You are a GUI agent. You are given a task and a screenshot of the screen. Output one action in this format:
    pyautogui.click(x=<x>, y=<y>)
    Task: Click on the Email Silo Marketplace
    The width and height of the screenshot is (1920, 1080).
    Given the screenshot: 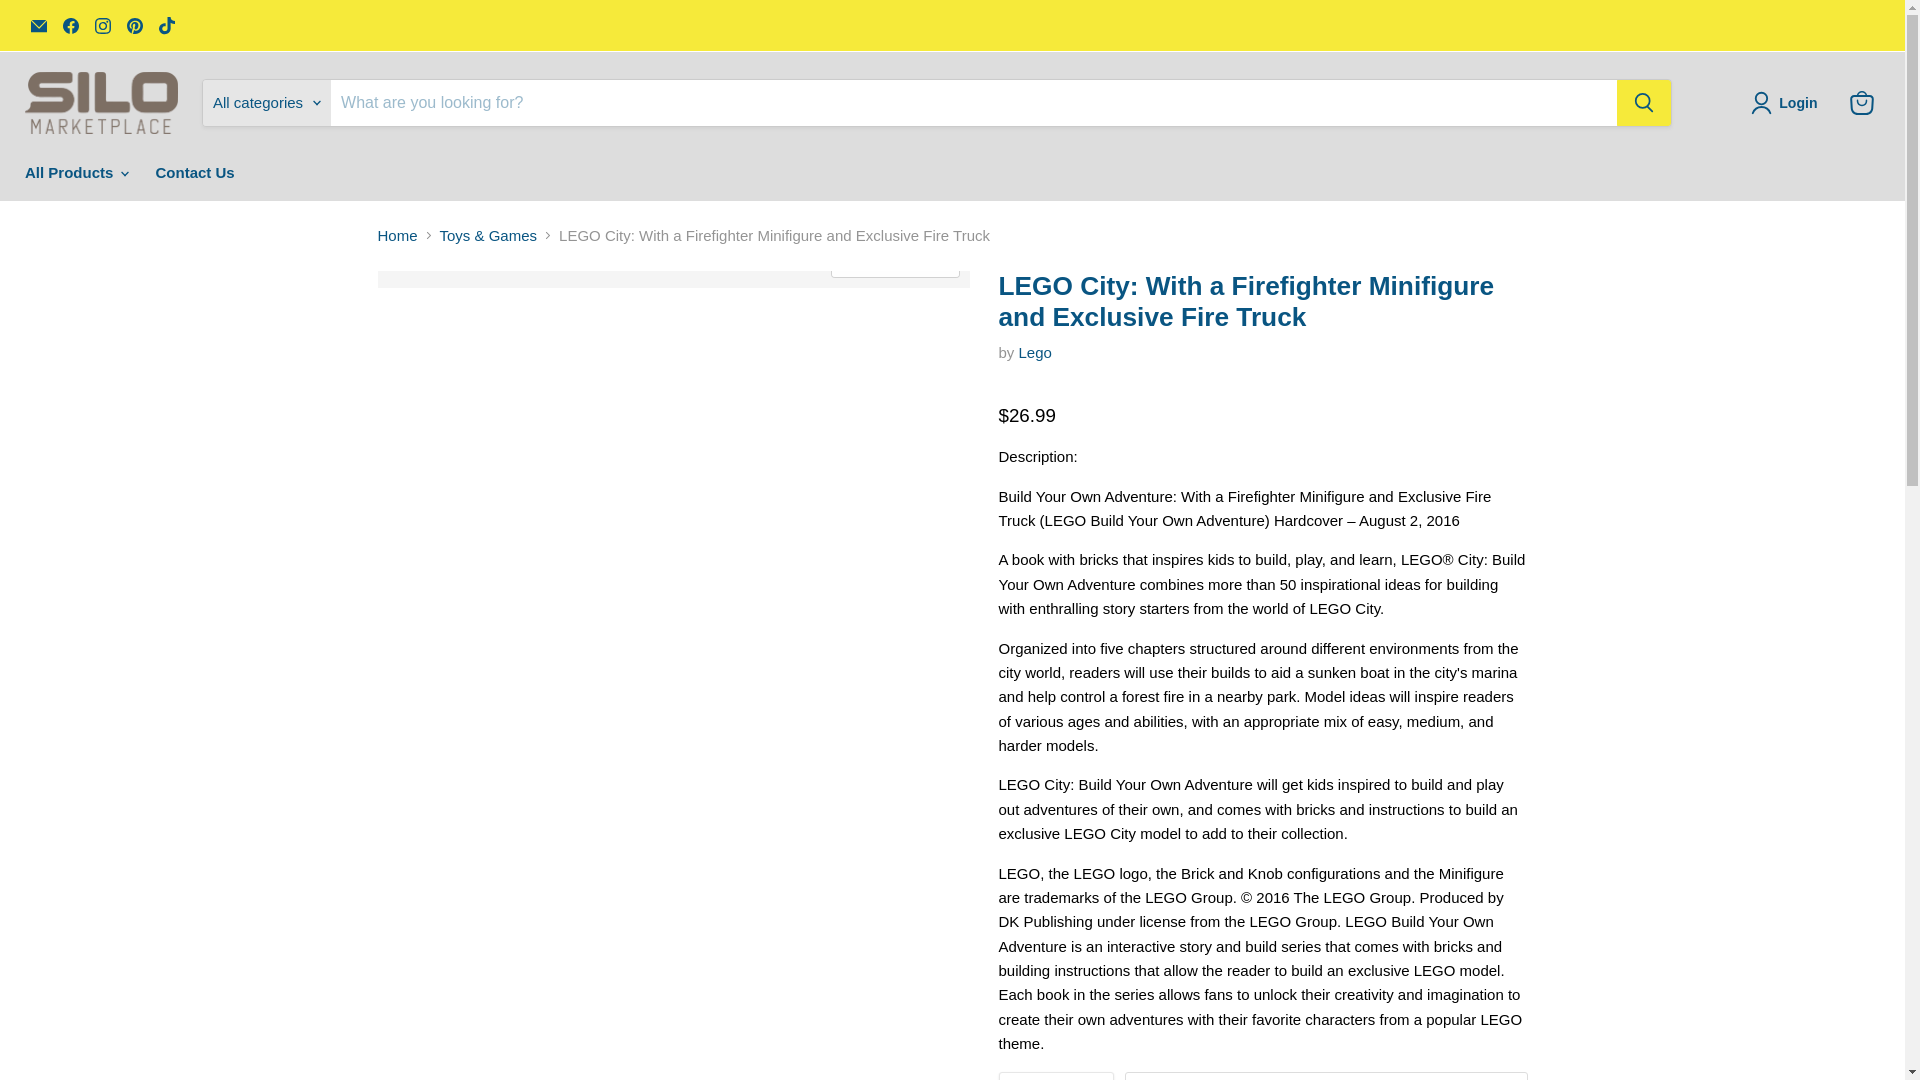 What is the action you would take?
    pyautogui.click(x=38, y=25)
    